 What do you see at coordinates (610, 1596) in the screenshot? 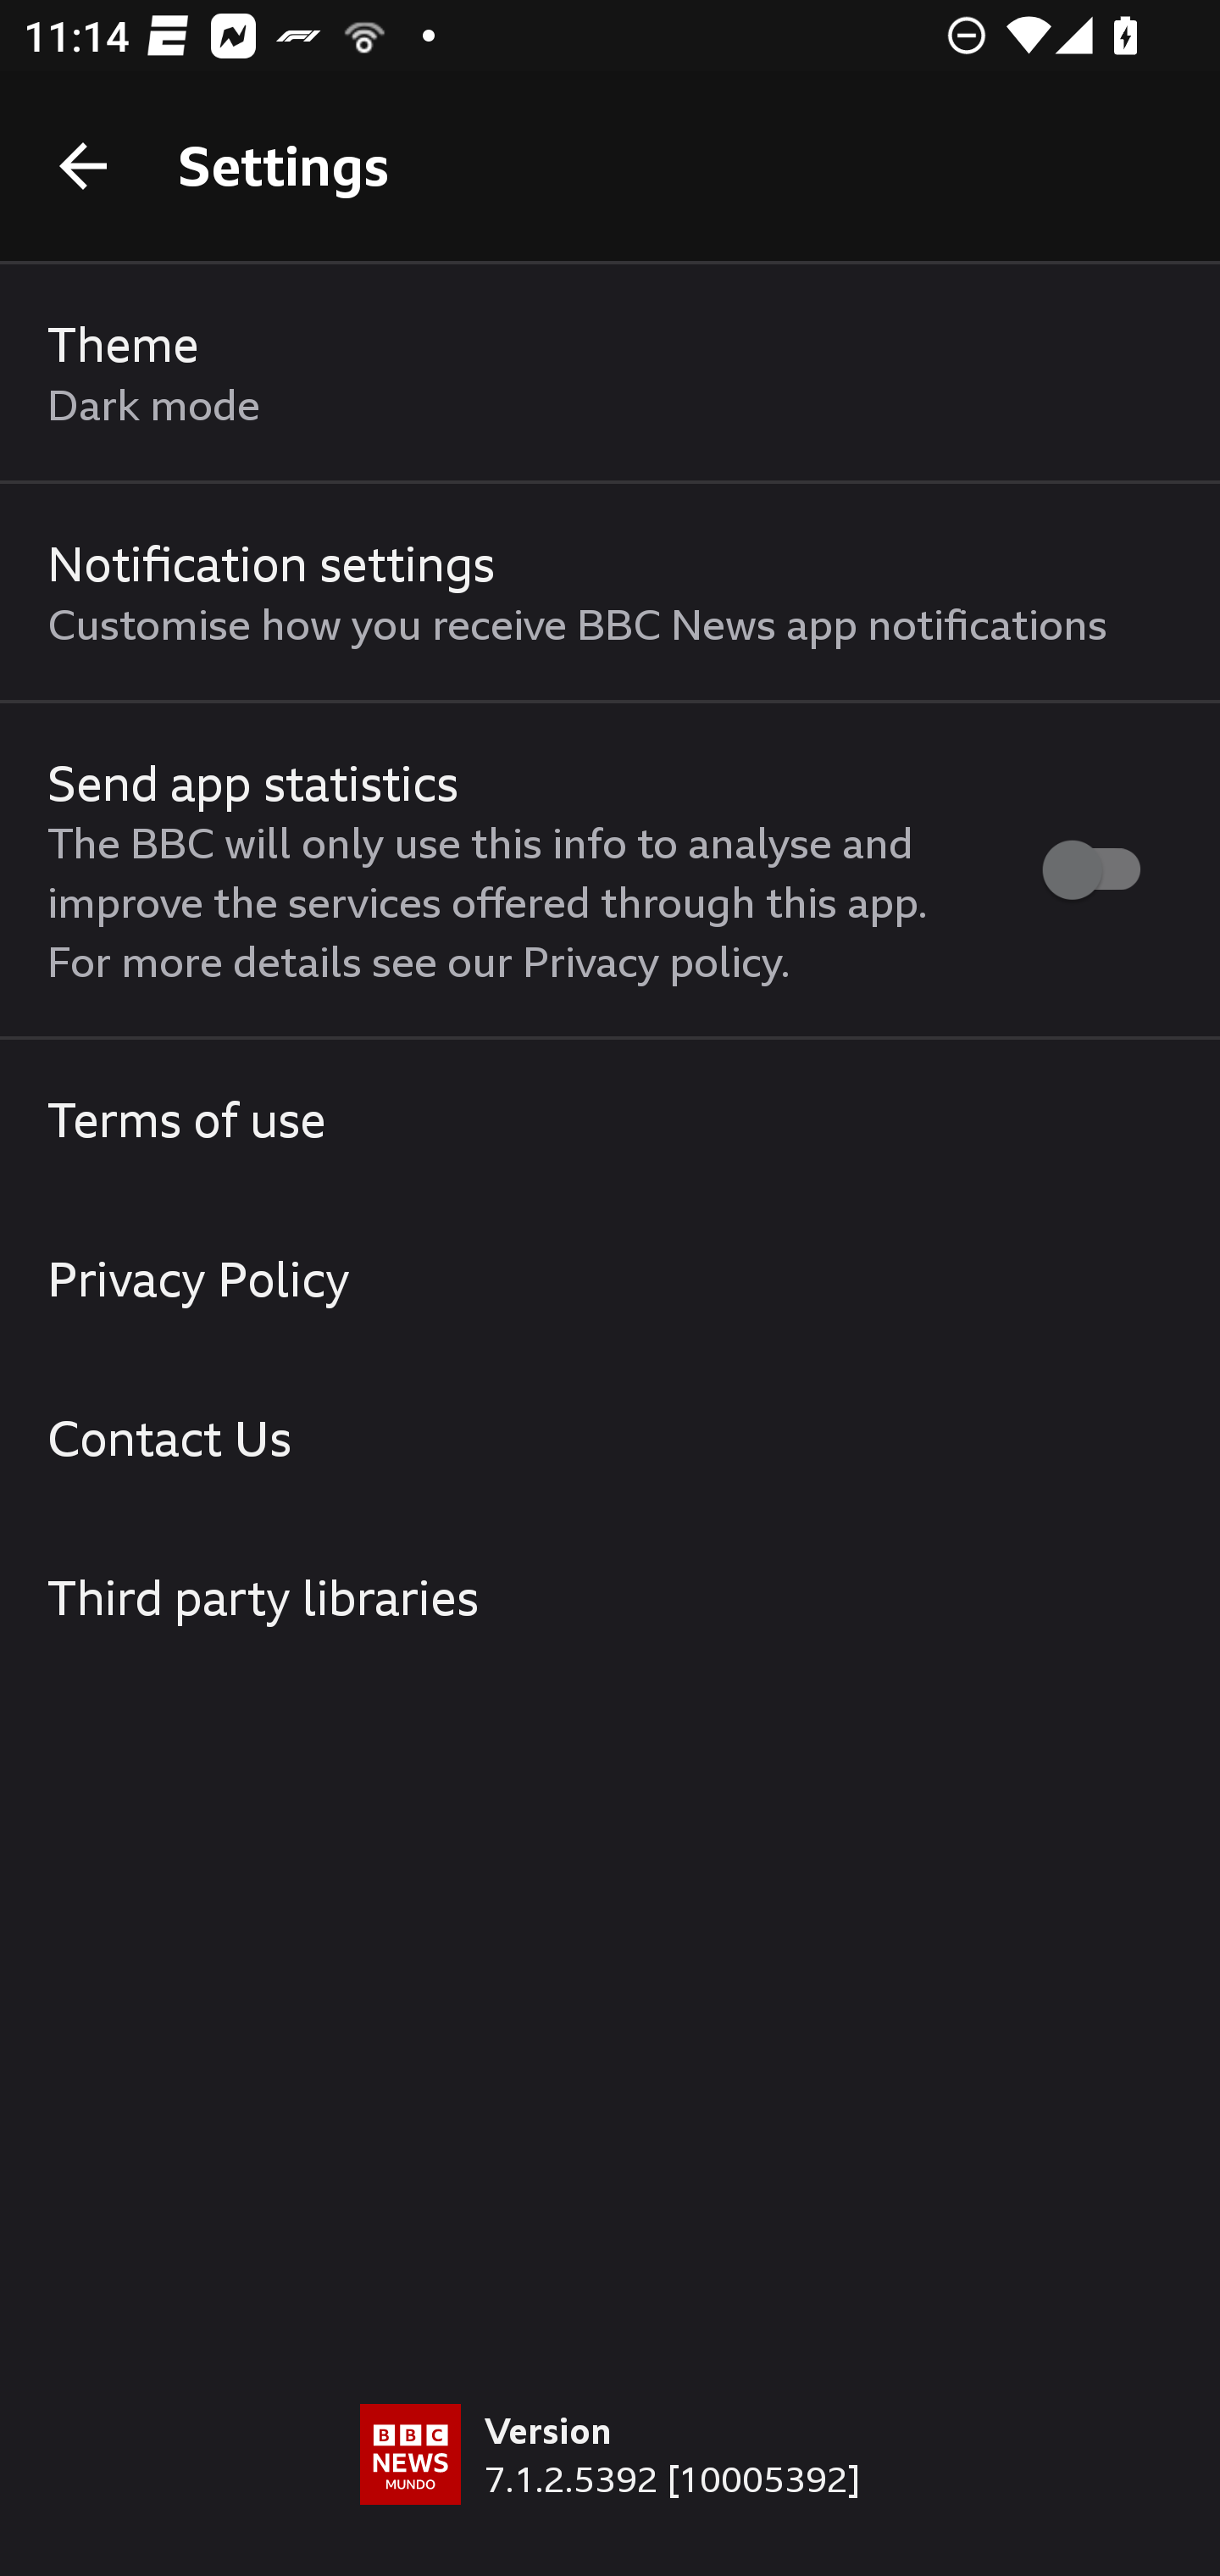
I see `Third party libraries` at bounding box center [610, 1596].